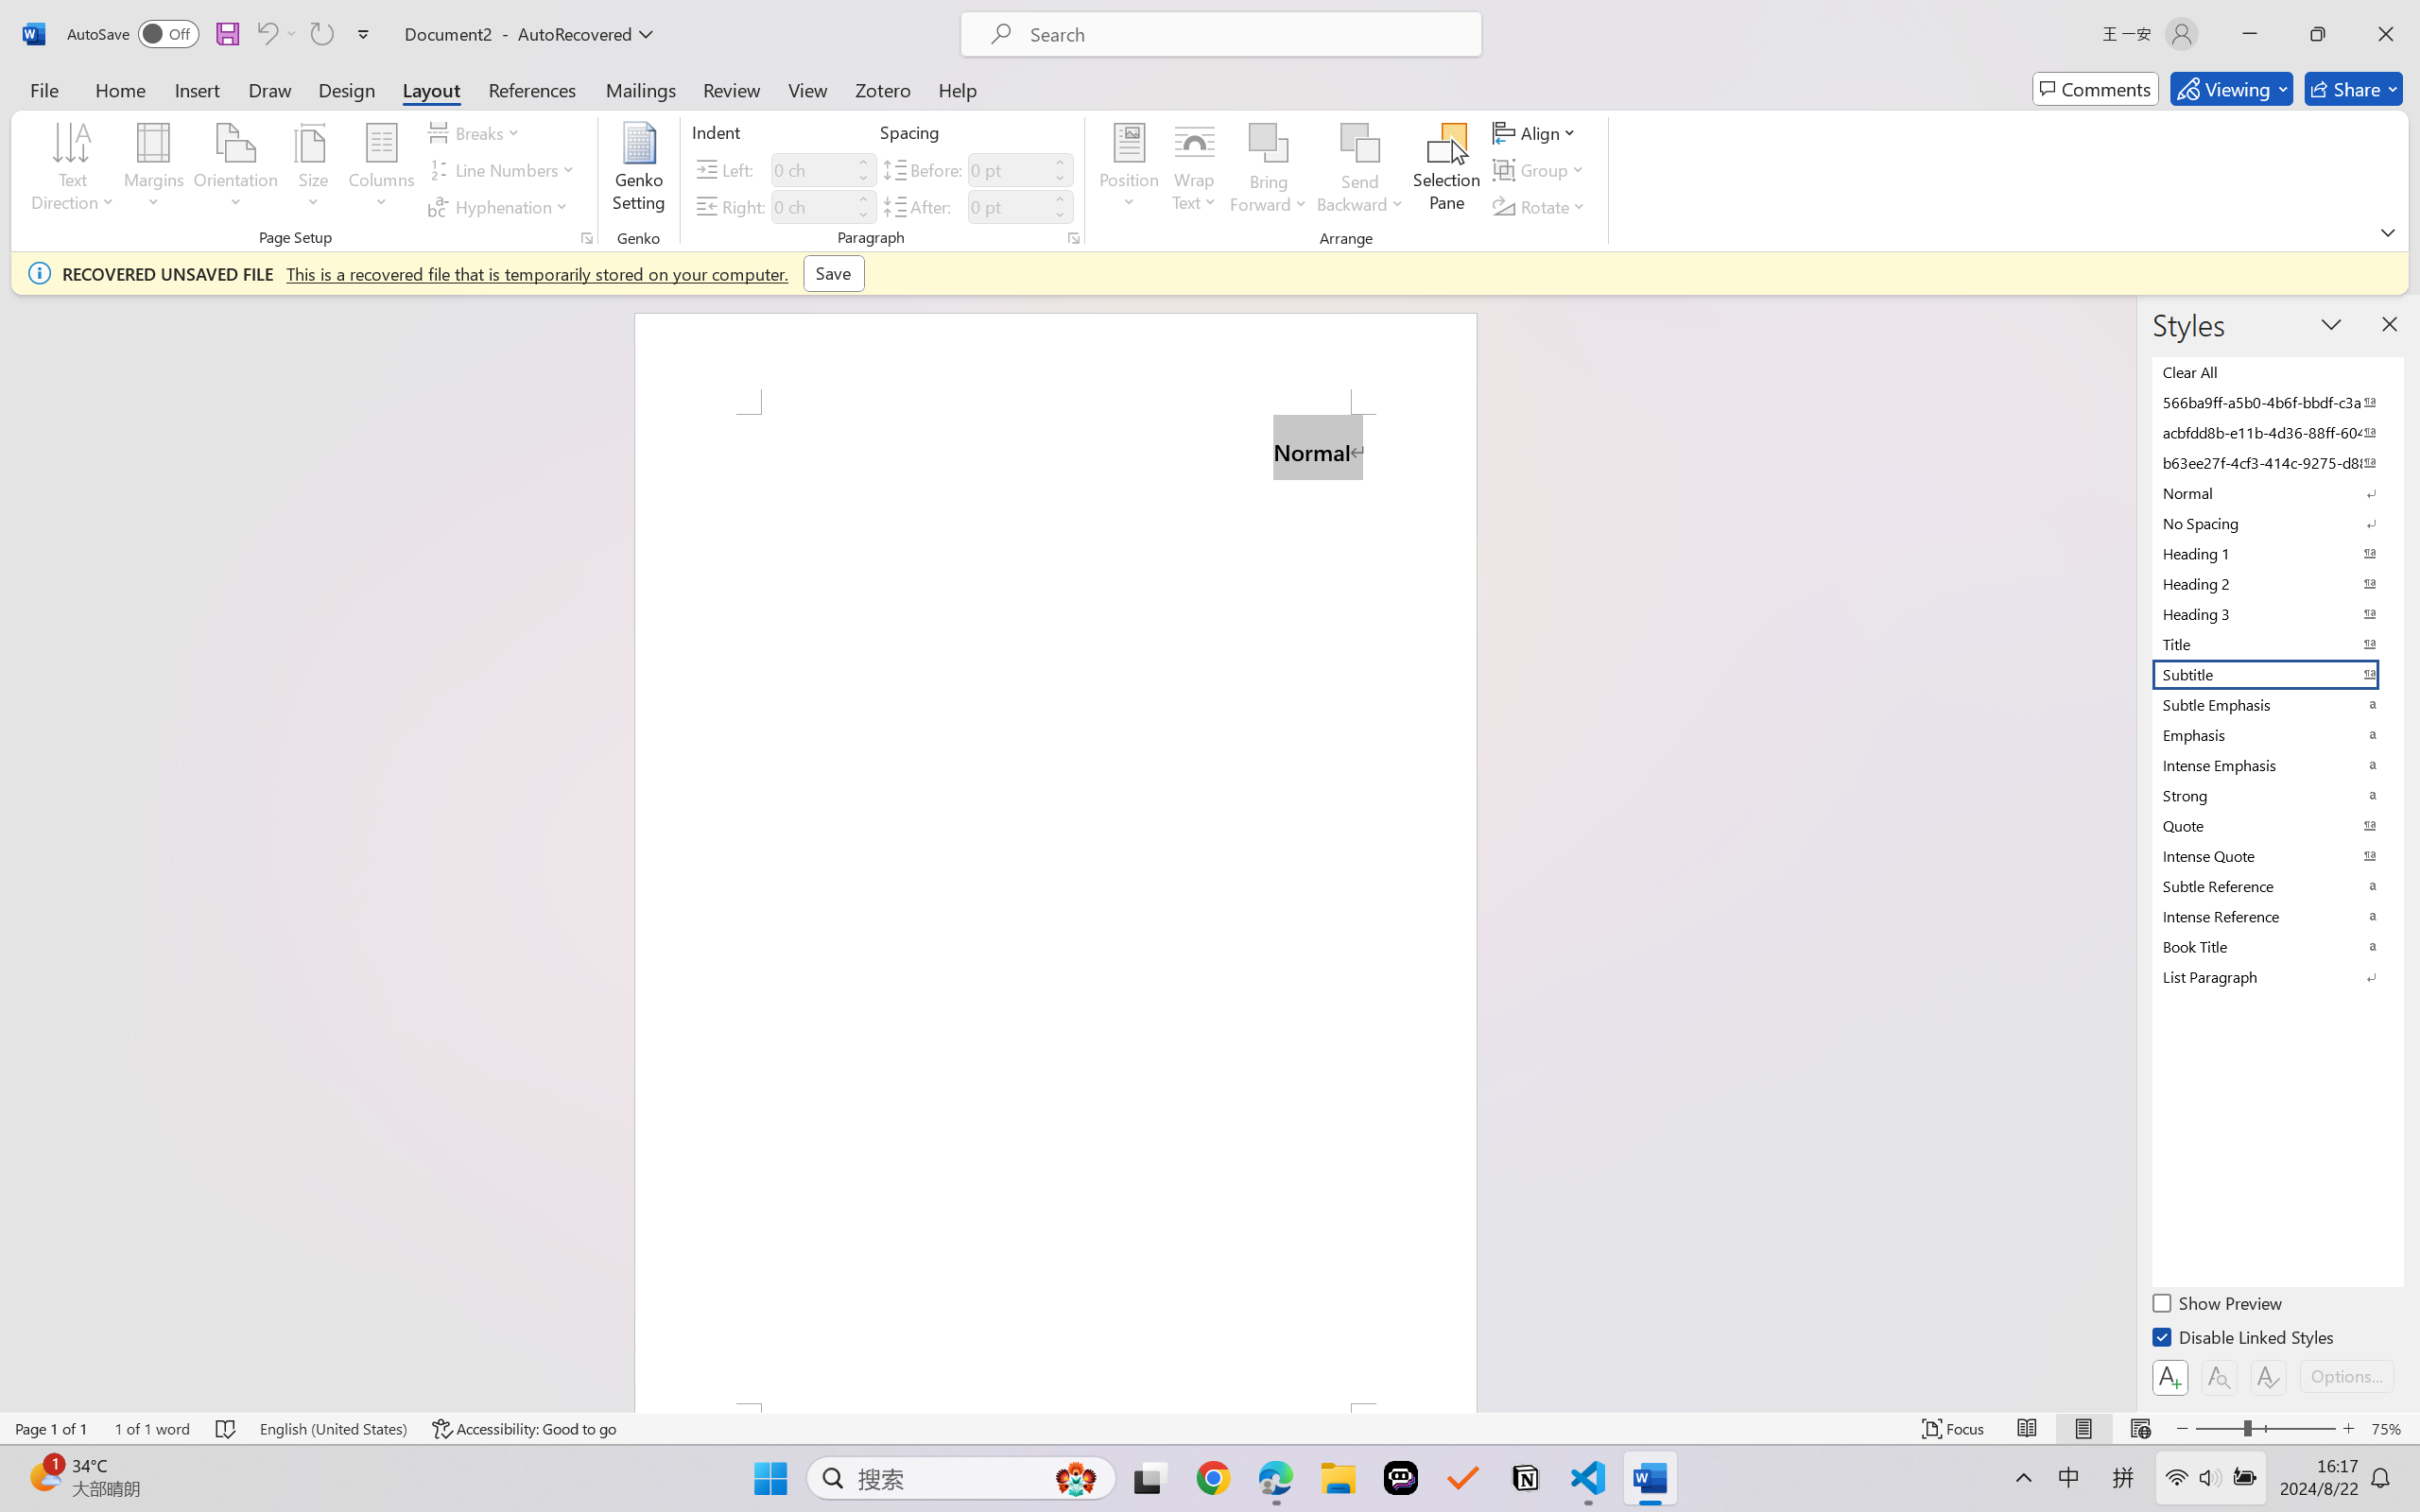 The width and height of the screenshot is (2420, 1512). Describe the element at coordinates (2276, 855) in the screenshot. I see `Intense Quote` at that location.